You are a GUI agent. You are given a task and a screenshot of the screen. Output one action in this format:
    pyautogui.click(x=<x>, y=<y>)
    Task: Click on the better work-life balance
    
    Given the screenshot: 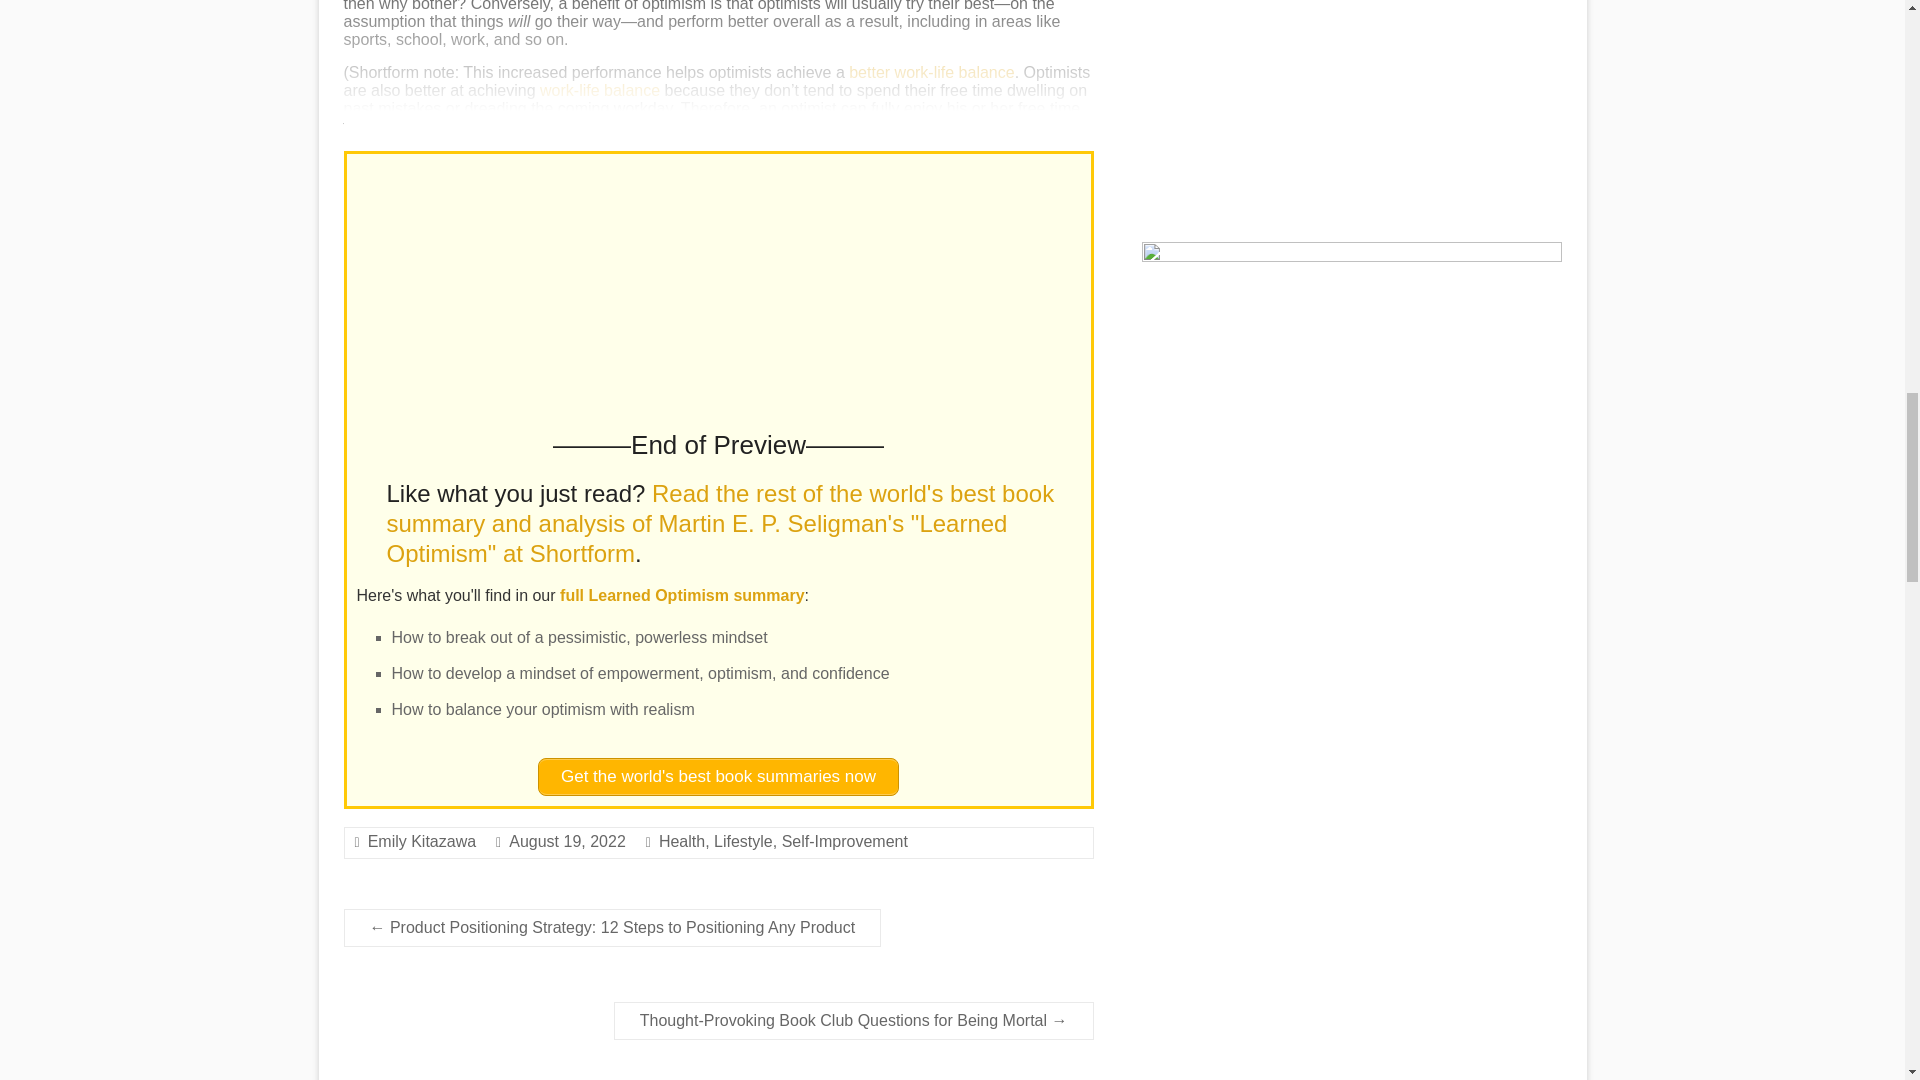 What is the action you would take?
    pyautogui.click(x=930, y=72)
    